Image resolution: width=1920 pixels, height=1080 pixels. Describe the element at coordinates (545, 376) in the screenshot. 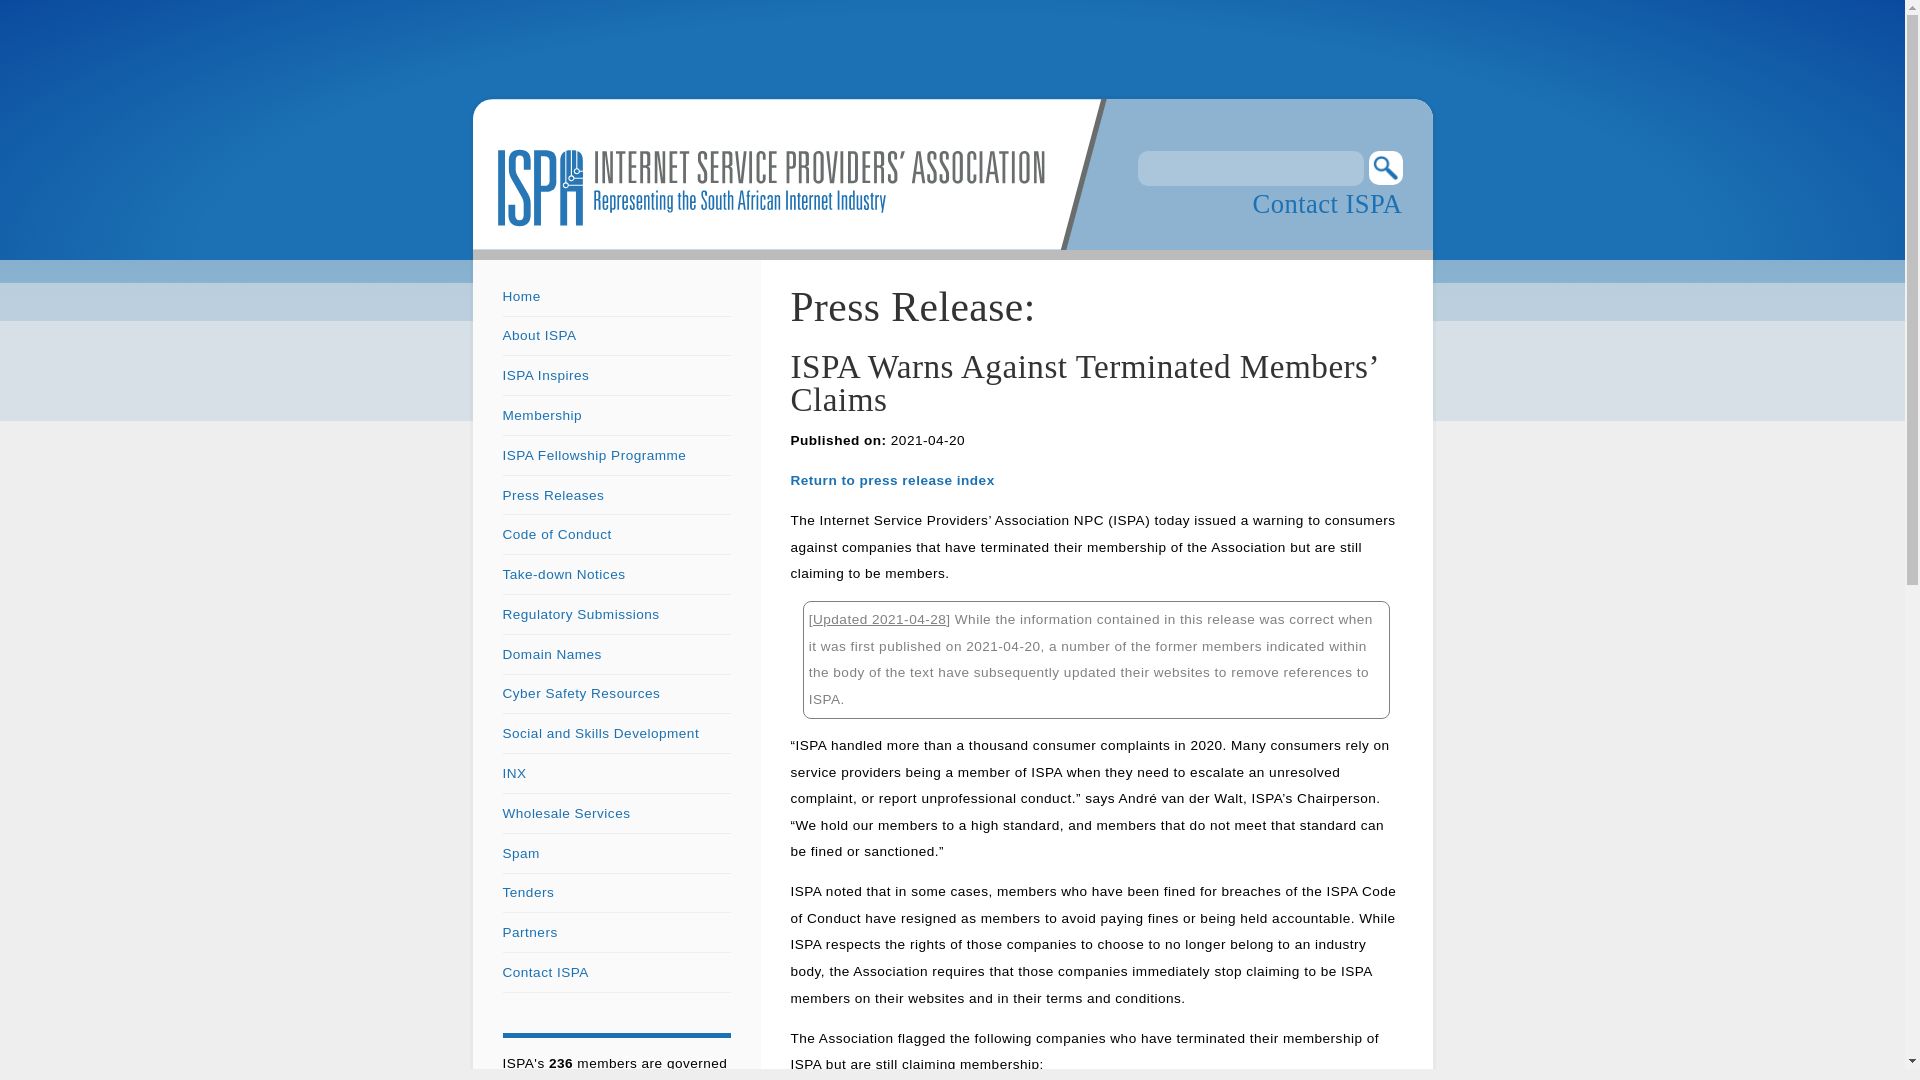

I see `ISPA Inspires` at that location.